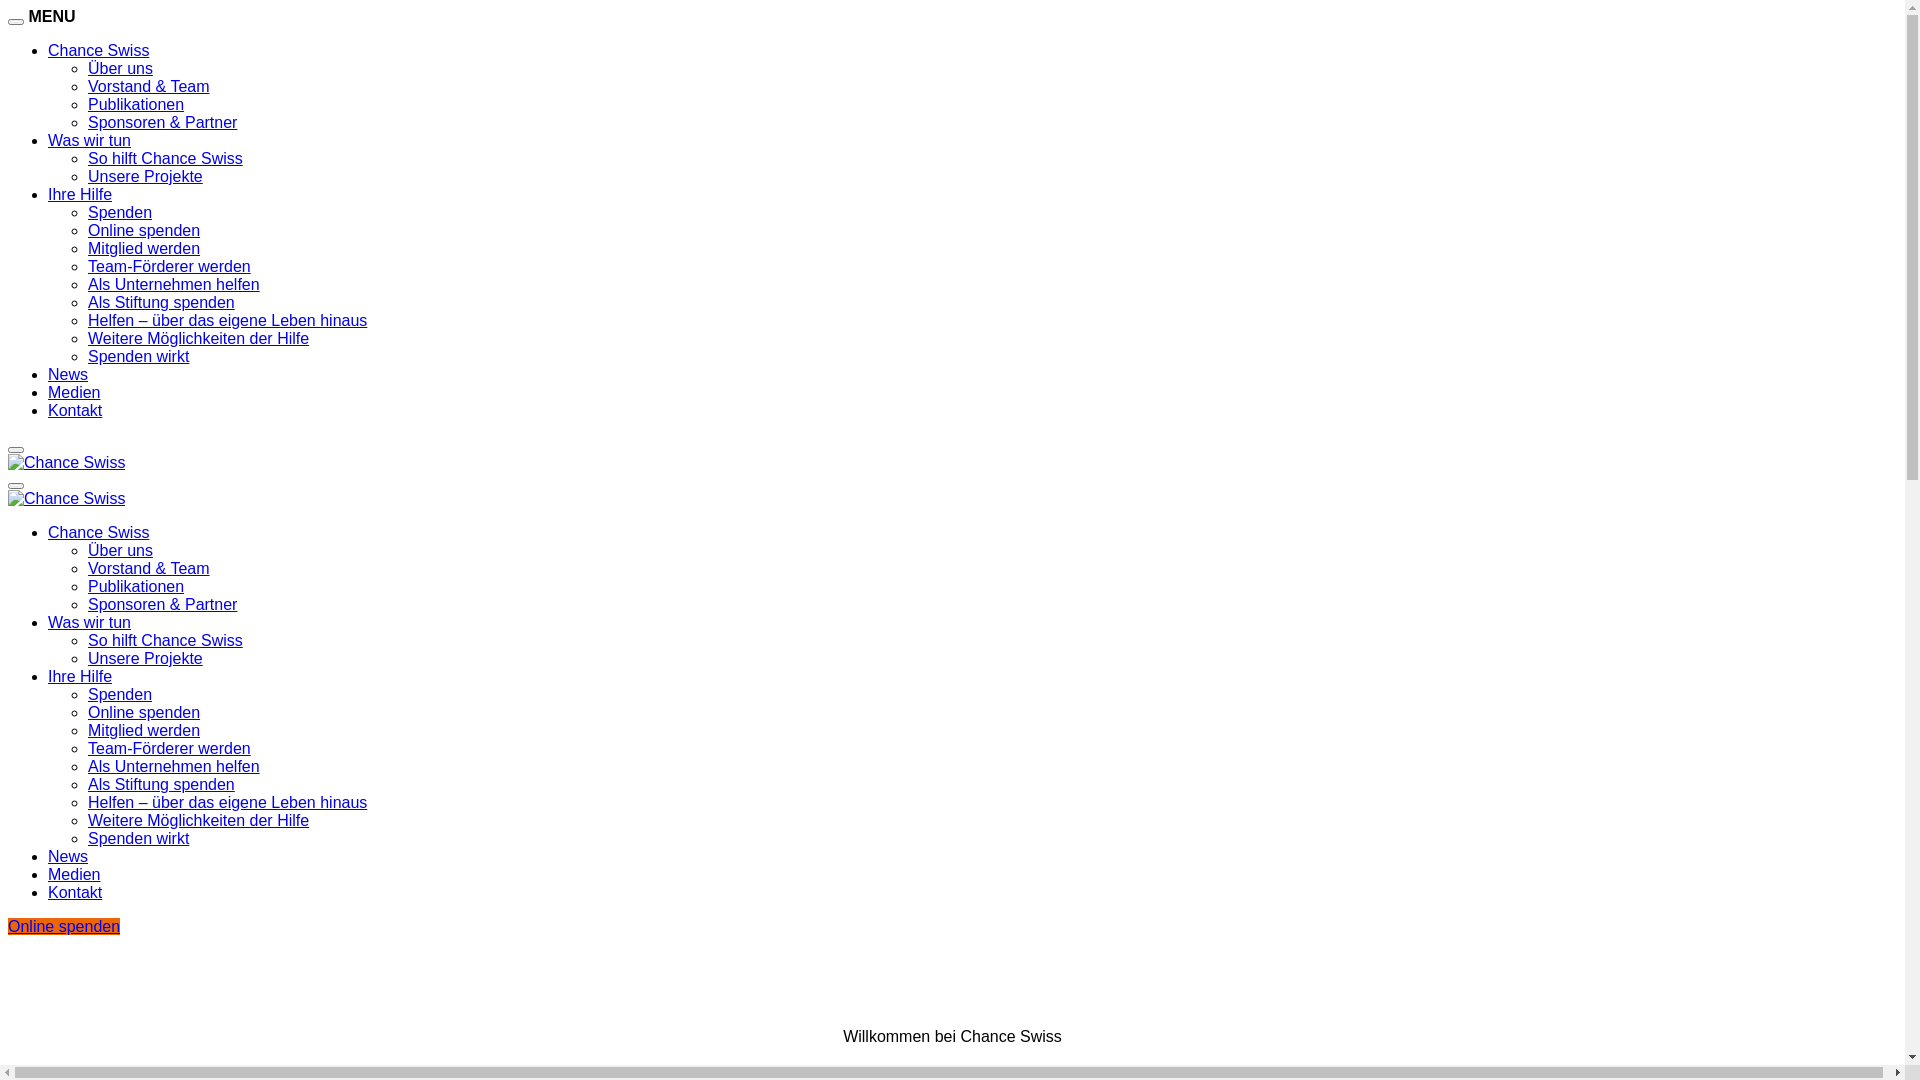 The image size is (1920, 1080). I want to click on Online spenden, so click(144, 230).